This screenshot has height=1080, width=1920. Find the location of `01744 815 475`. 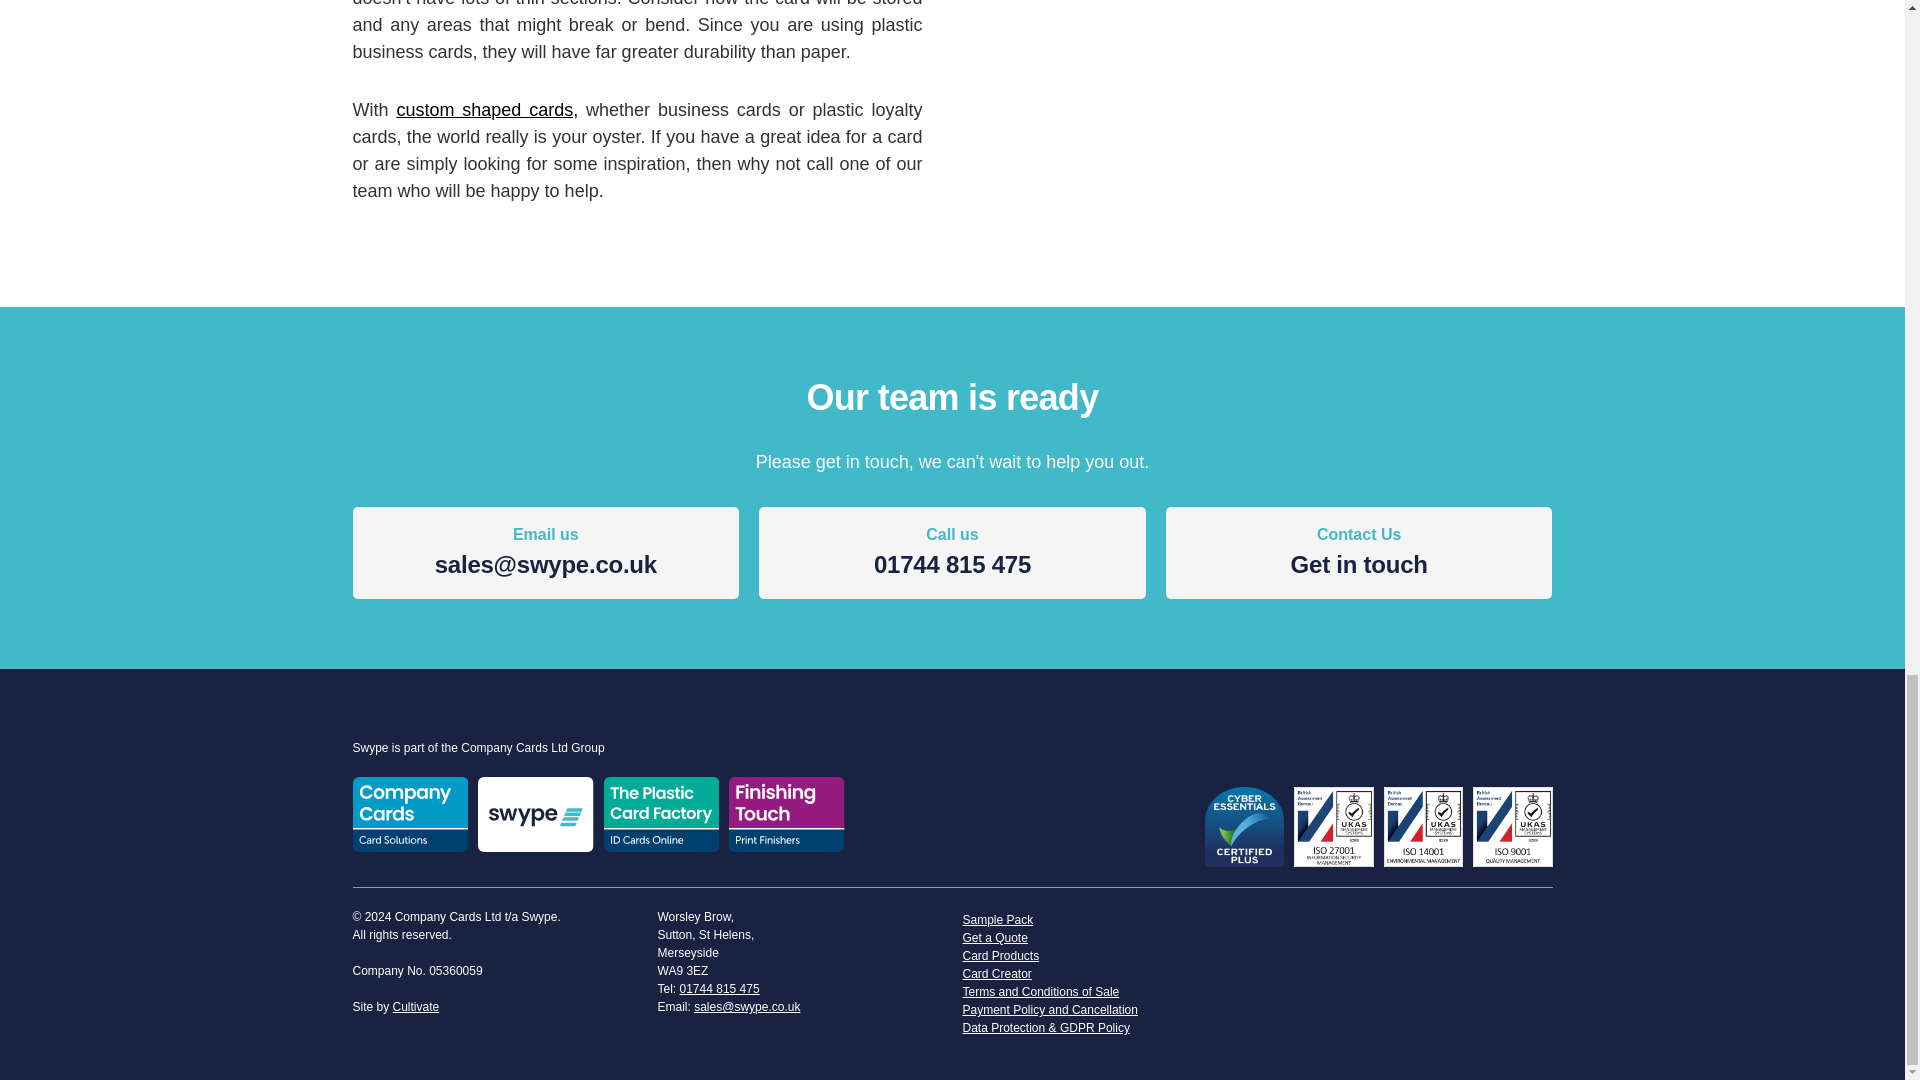

01744 815 475 is located at coordinates (952, 554).